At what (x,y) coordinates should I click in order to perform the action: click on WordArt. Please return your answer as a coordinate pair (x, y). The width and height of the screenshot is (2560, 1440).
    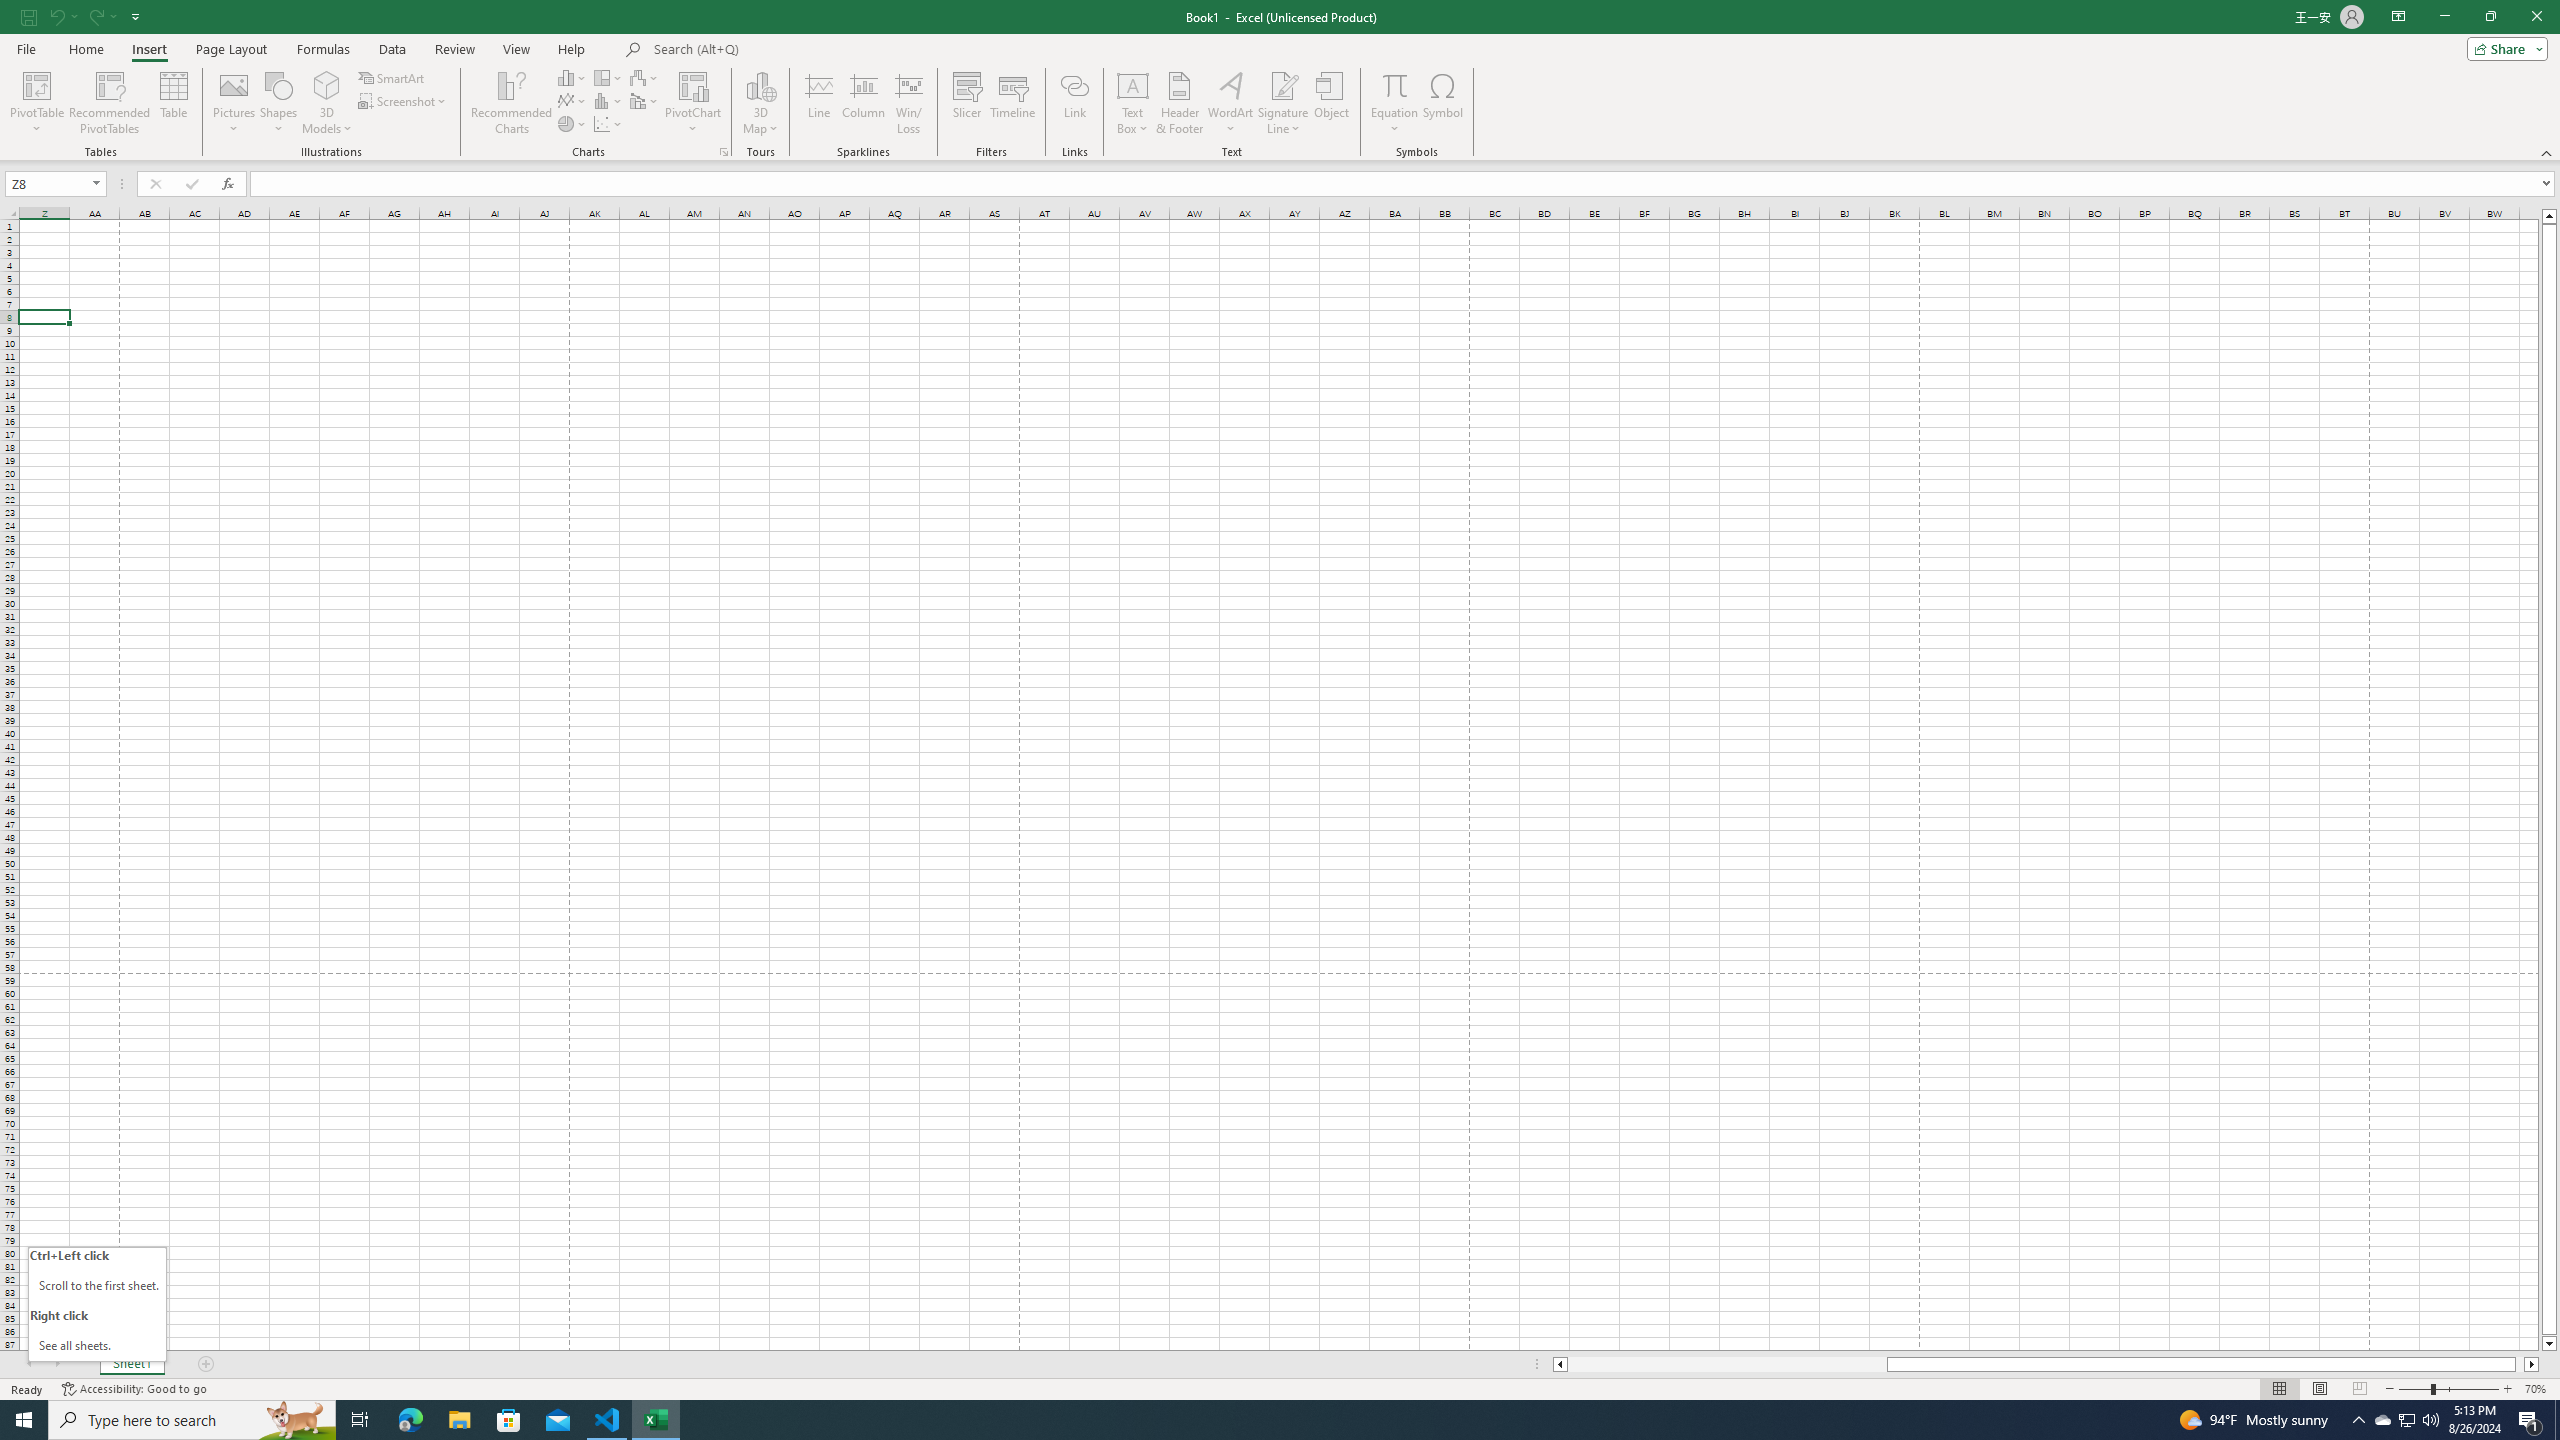
    Looking at the image, I should click on (1230, 103).